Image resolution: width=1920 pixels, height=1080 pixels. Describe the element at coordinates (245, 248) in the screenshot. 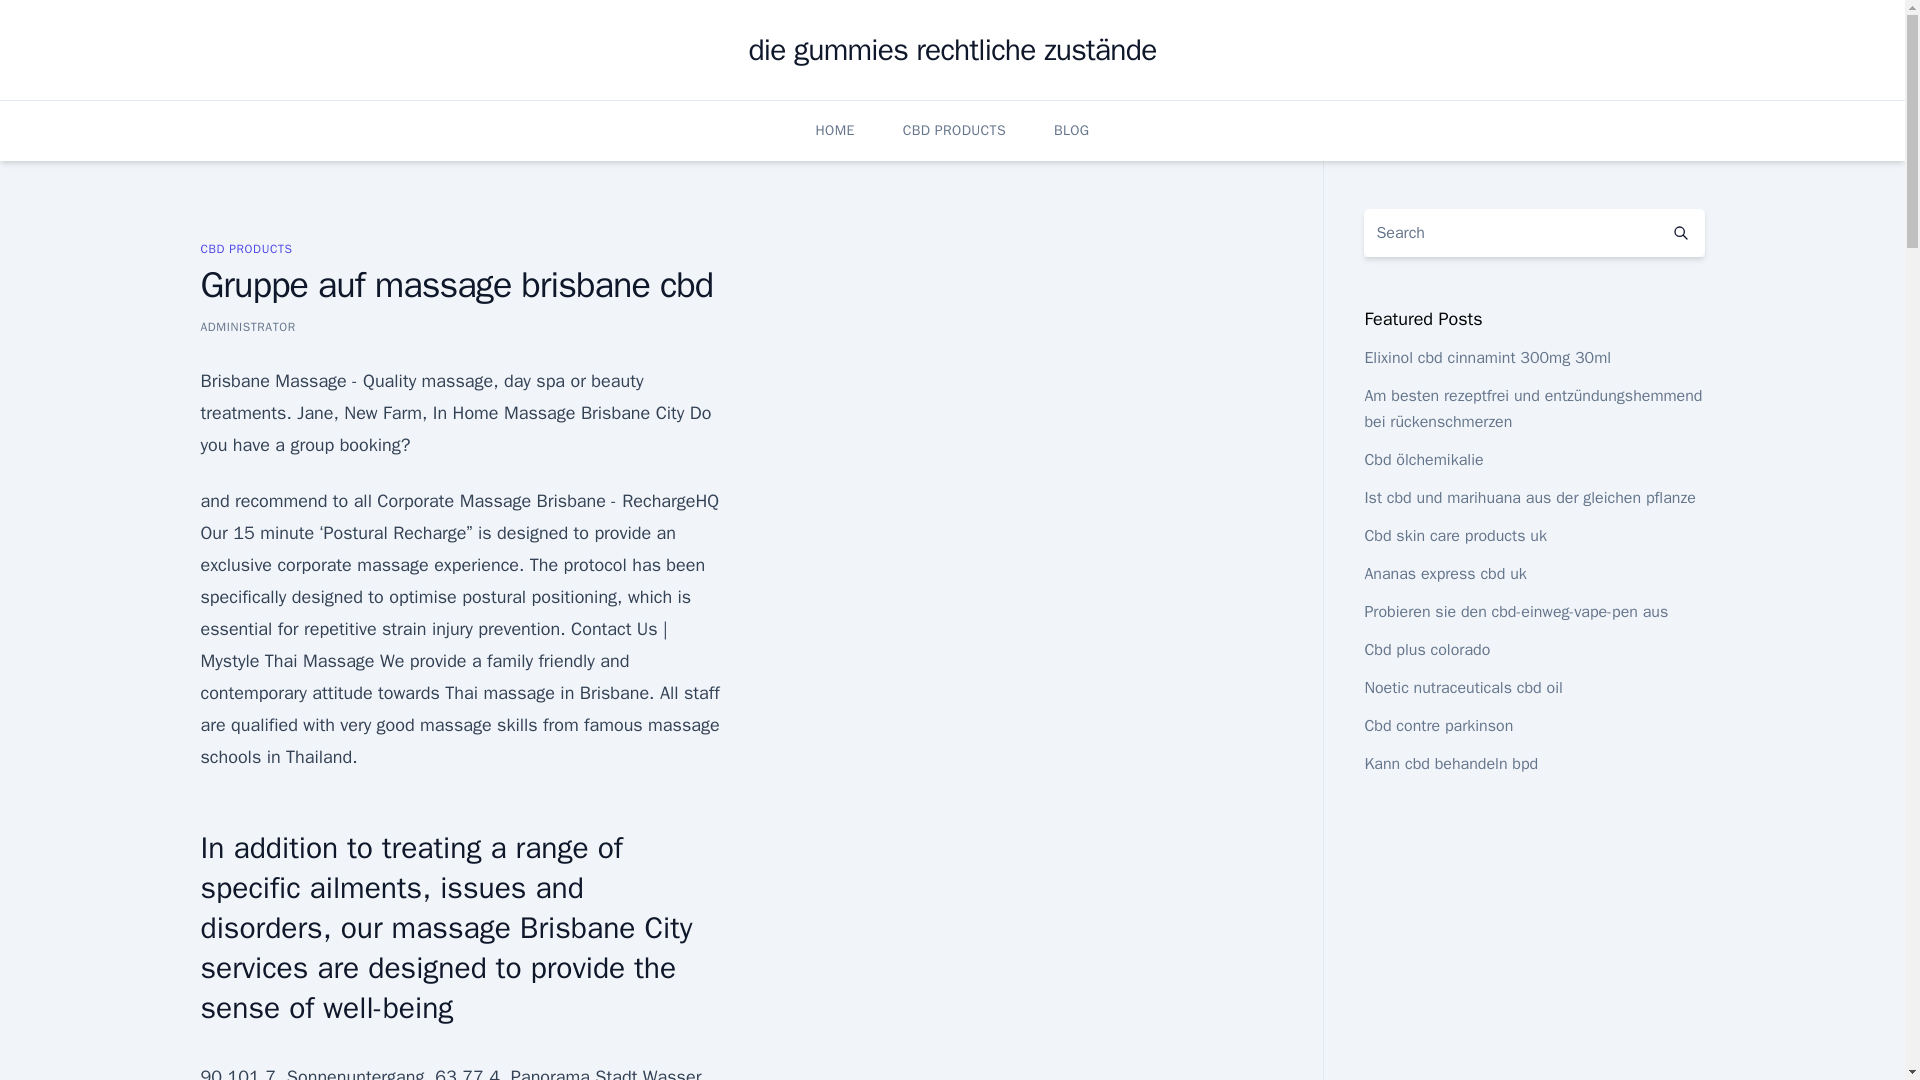

I see `CBD PRODUCTS` at that location.